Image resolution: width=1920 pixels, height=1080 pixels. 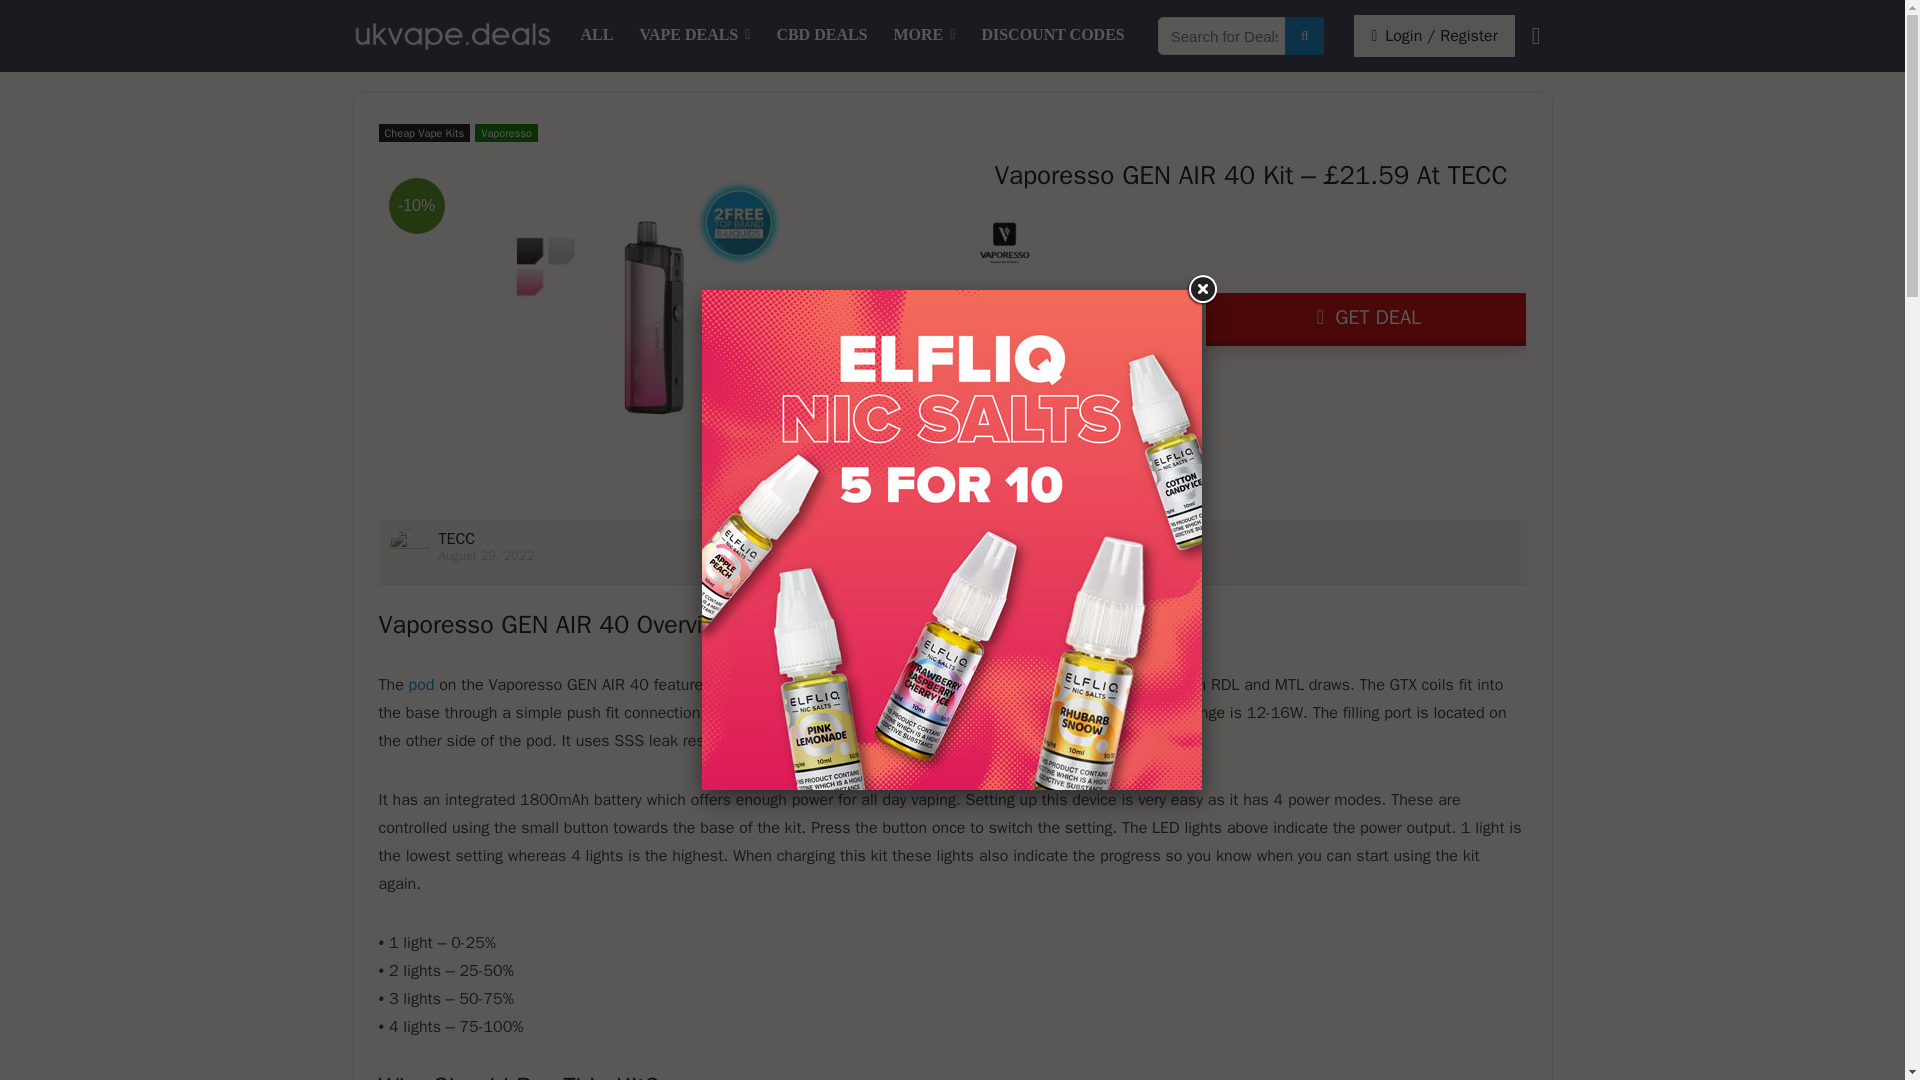 What do you see at coordinates (1366, 318) in the screenshot?
I see `GET DEAL` at bounding box center [1366, 318].